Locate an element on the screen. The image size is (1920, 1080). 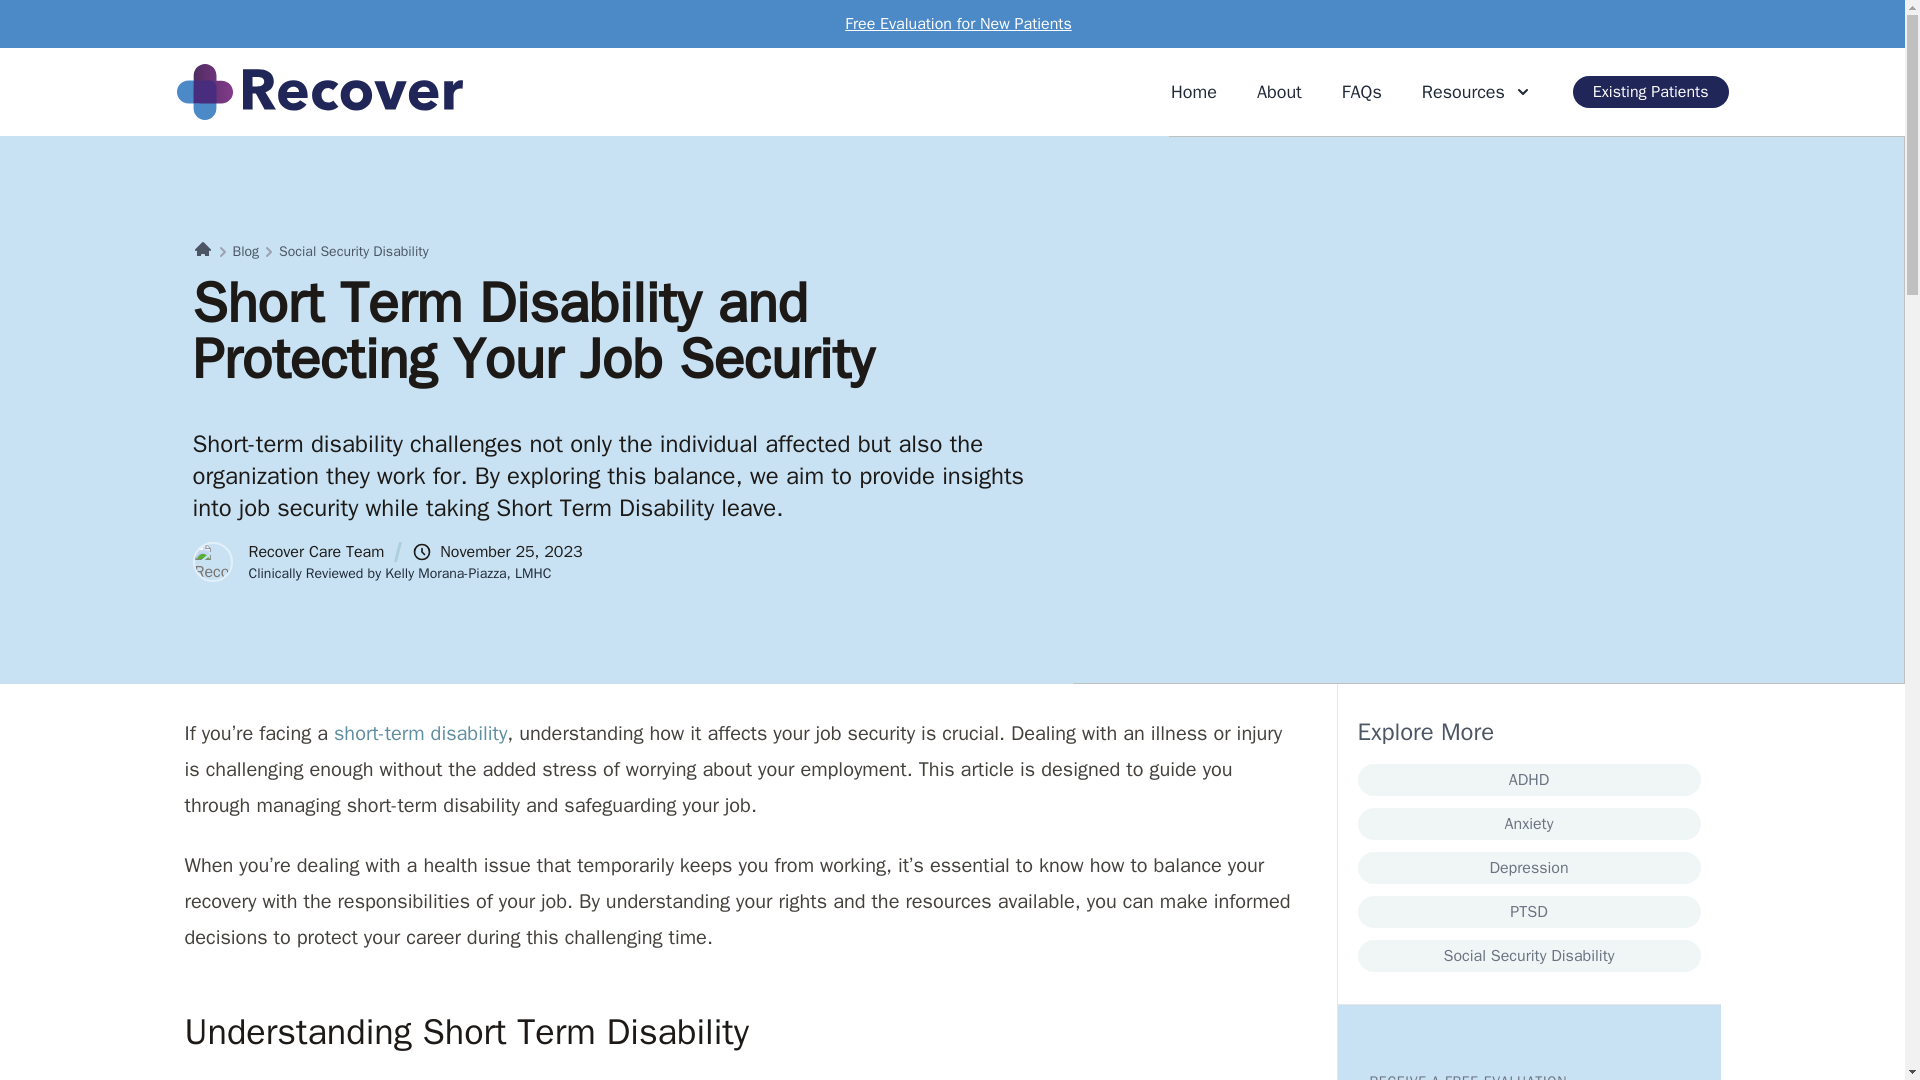
PTSD is located at coordinates (1529, 912).